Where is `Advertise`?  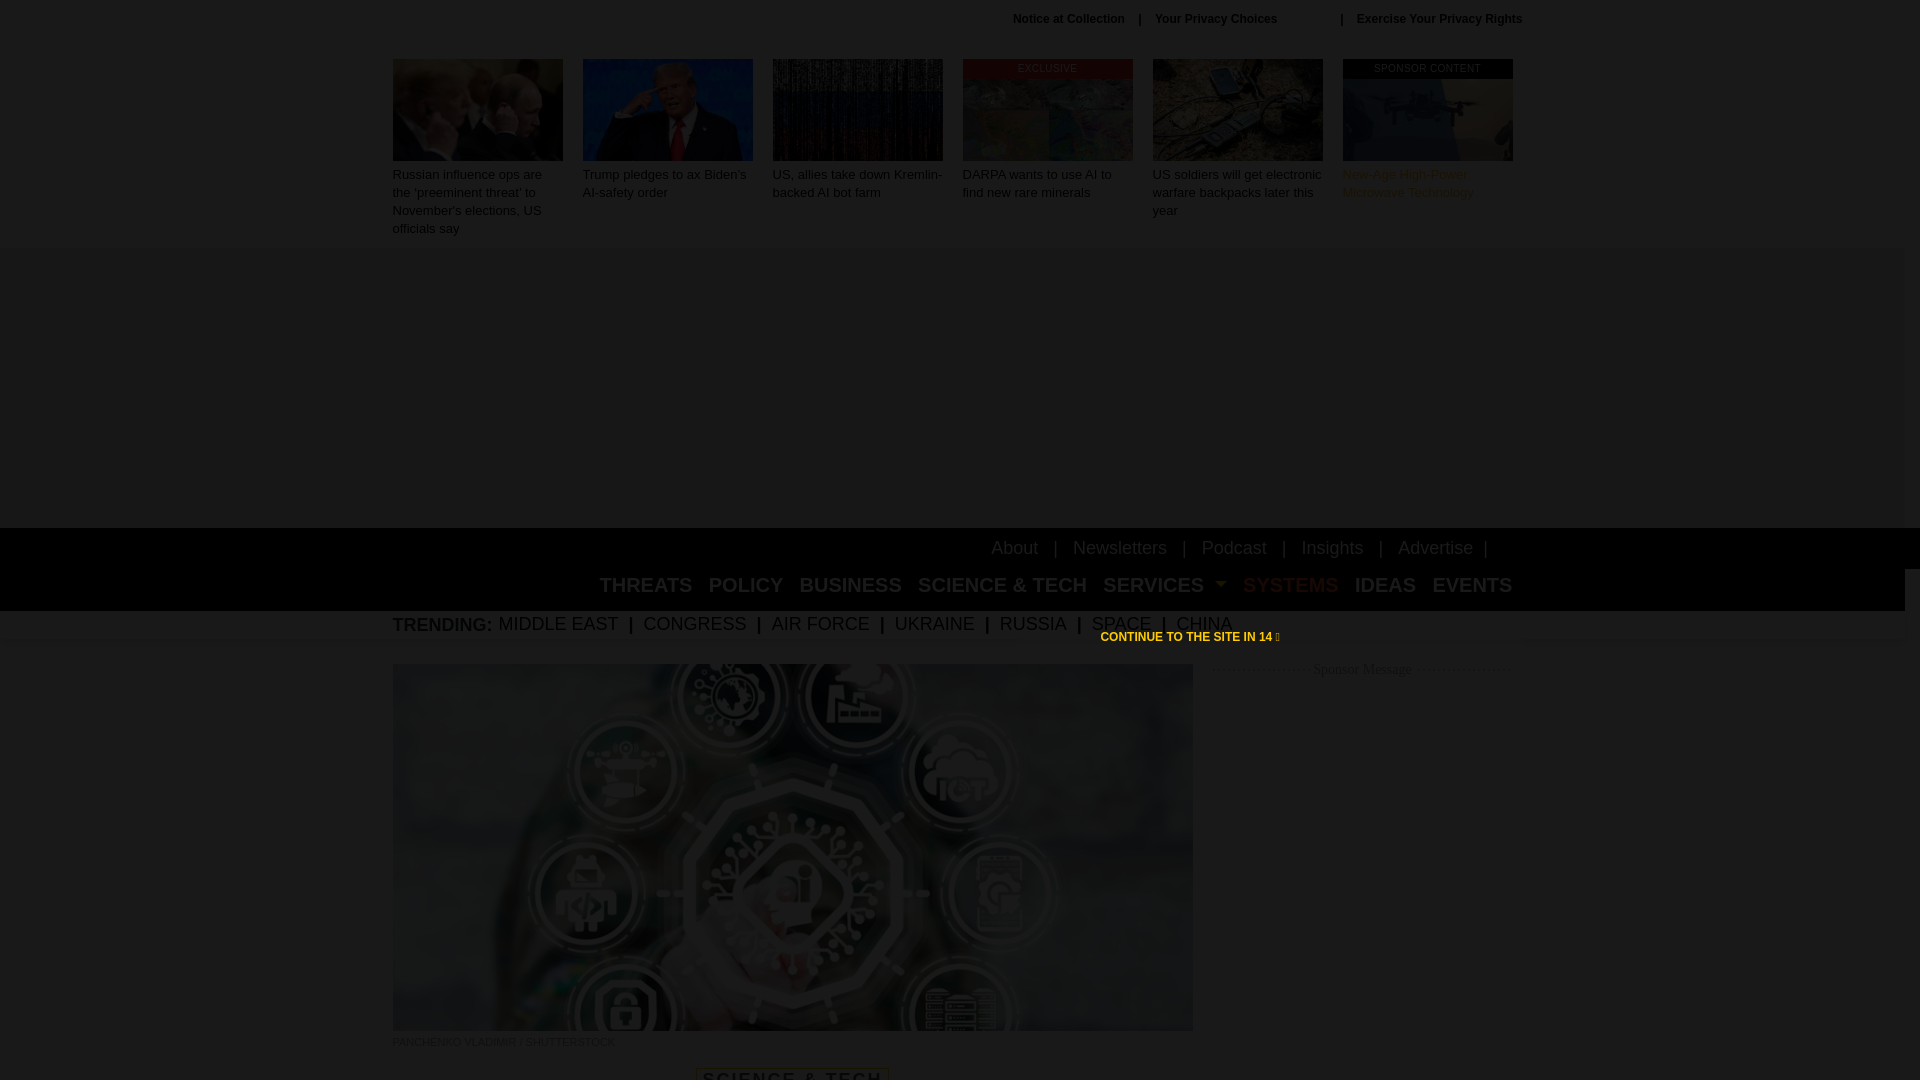 Advertise is located at coordinates (1069, 18).